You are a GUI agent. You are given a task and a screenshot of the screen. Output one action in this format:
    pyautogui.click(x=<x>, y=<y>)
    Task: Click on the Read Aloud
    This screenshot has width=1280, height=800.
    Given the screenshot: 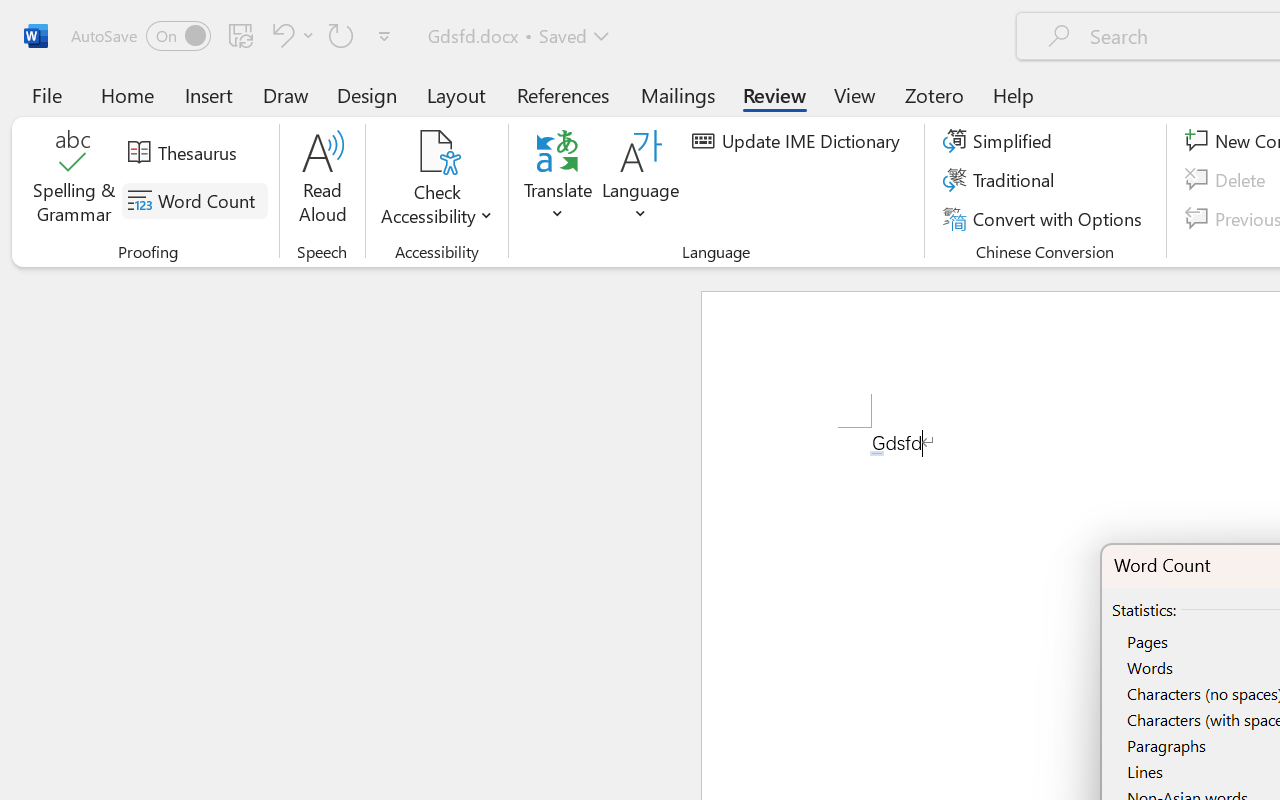 What is the action you would take?
    pyautogui.click(x=322, y=180)
    